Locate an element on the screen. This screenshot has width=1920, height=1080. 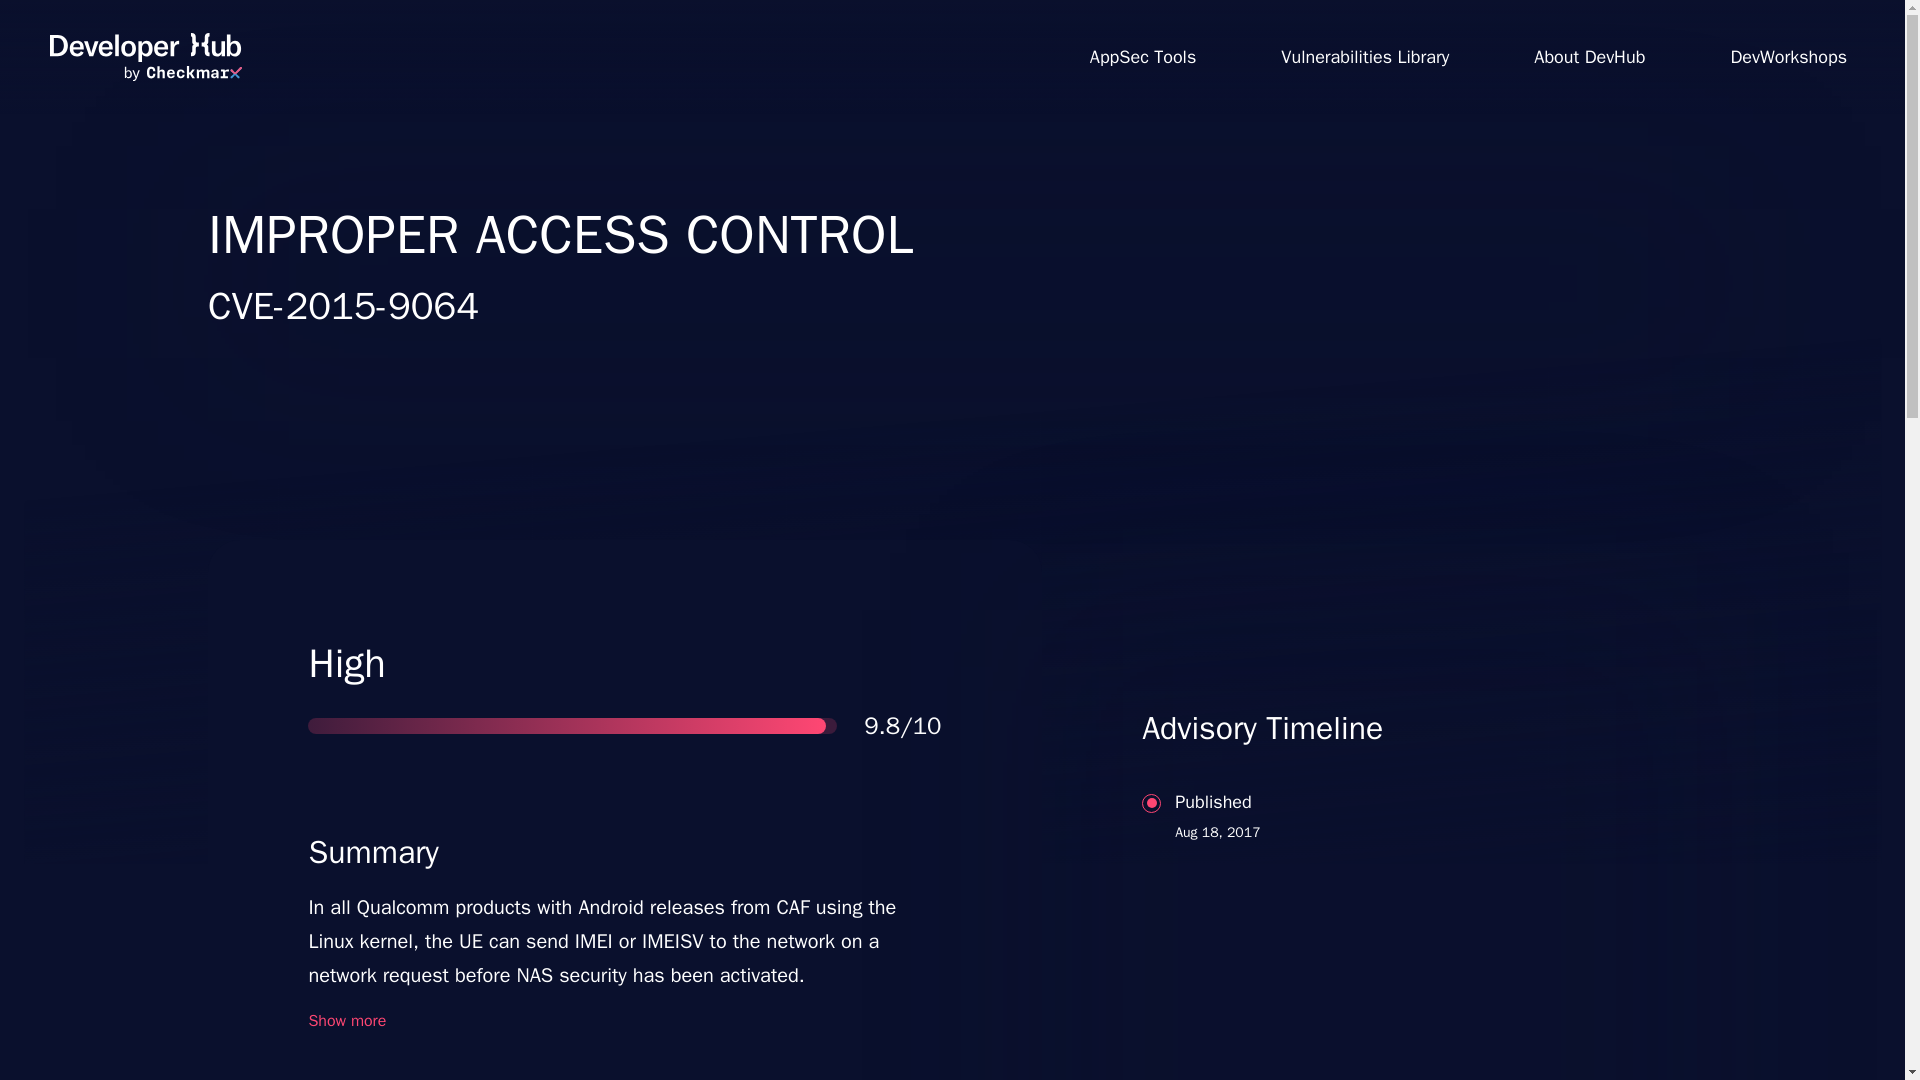
Goto website home page is located at coordinates (145, 57).